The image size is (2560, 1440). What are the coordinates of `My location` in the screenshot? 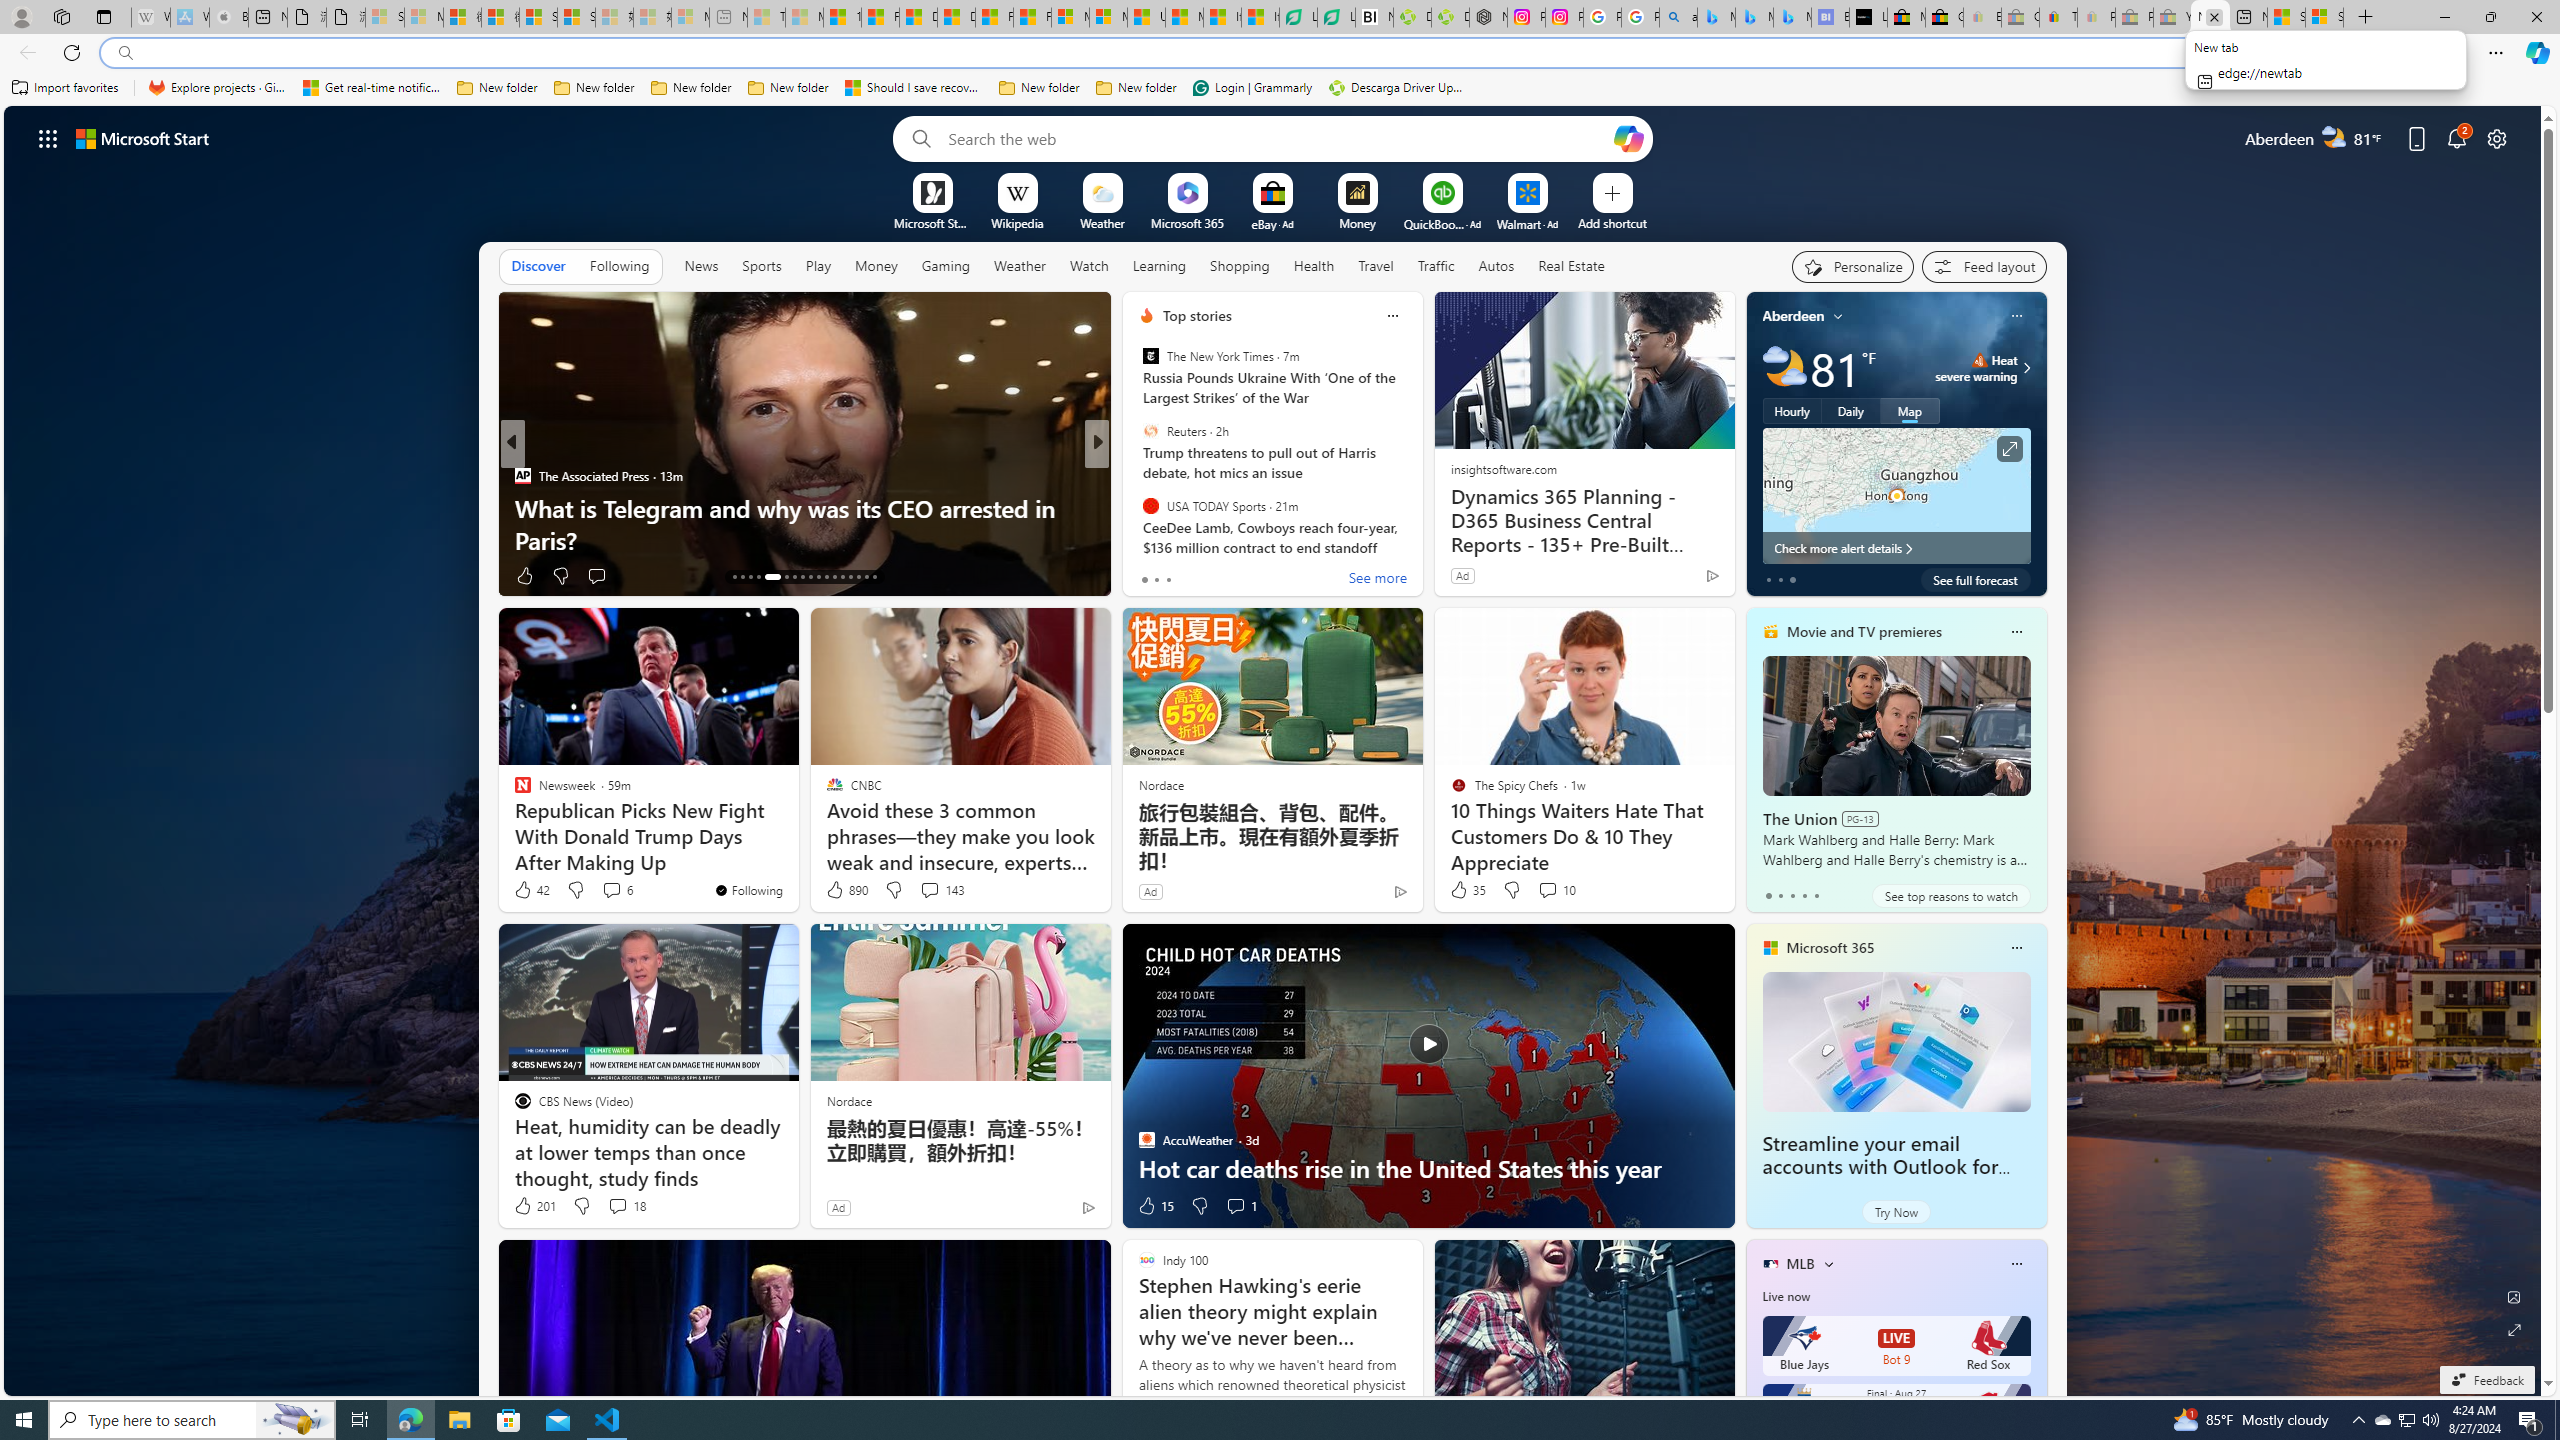 It's located at (1838, 316).